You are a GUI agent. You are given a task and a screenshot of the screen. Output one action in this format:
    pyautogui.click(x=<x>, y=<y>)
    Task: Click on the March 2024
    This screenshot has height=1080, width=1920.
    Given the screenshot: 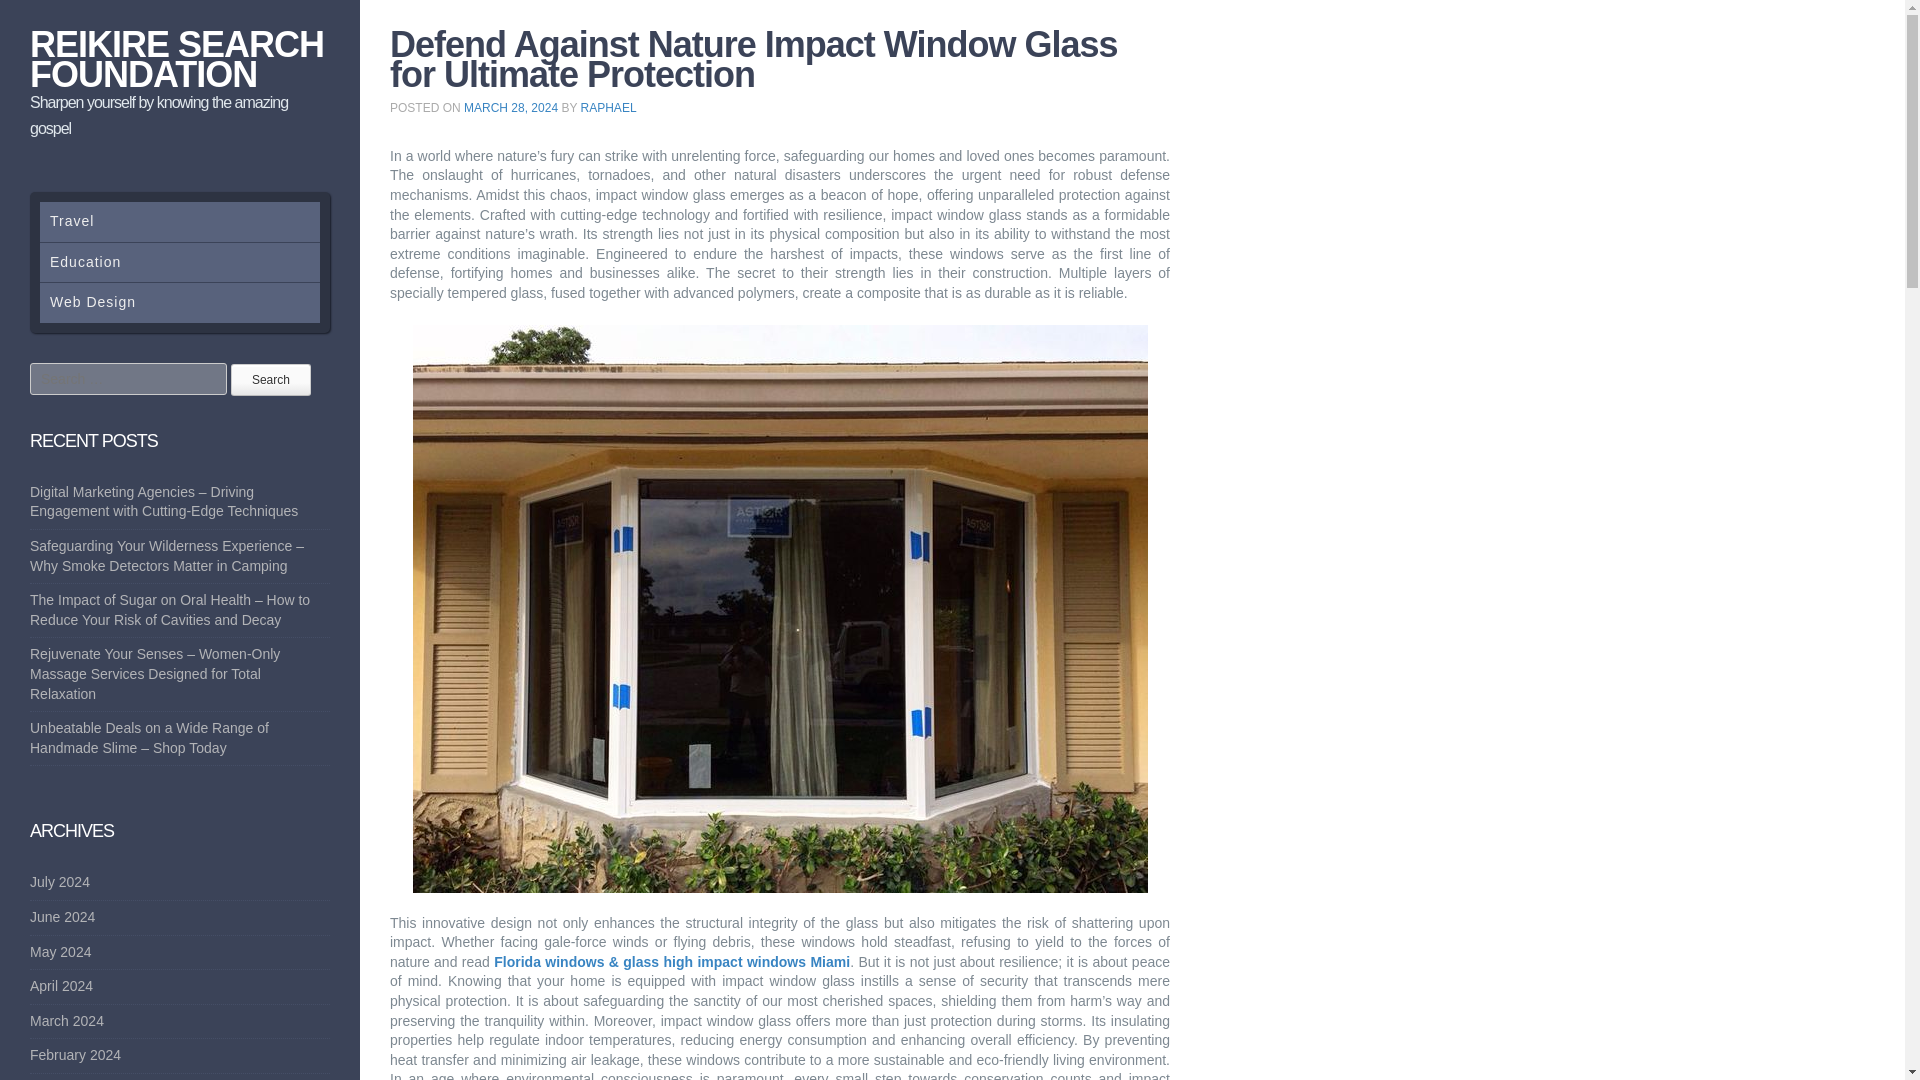 What is the action you would take?
    pyautogui.click(x=66, y=1021)
    